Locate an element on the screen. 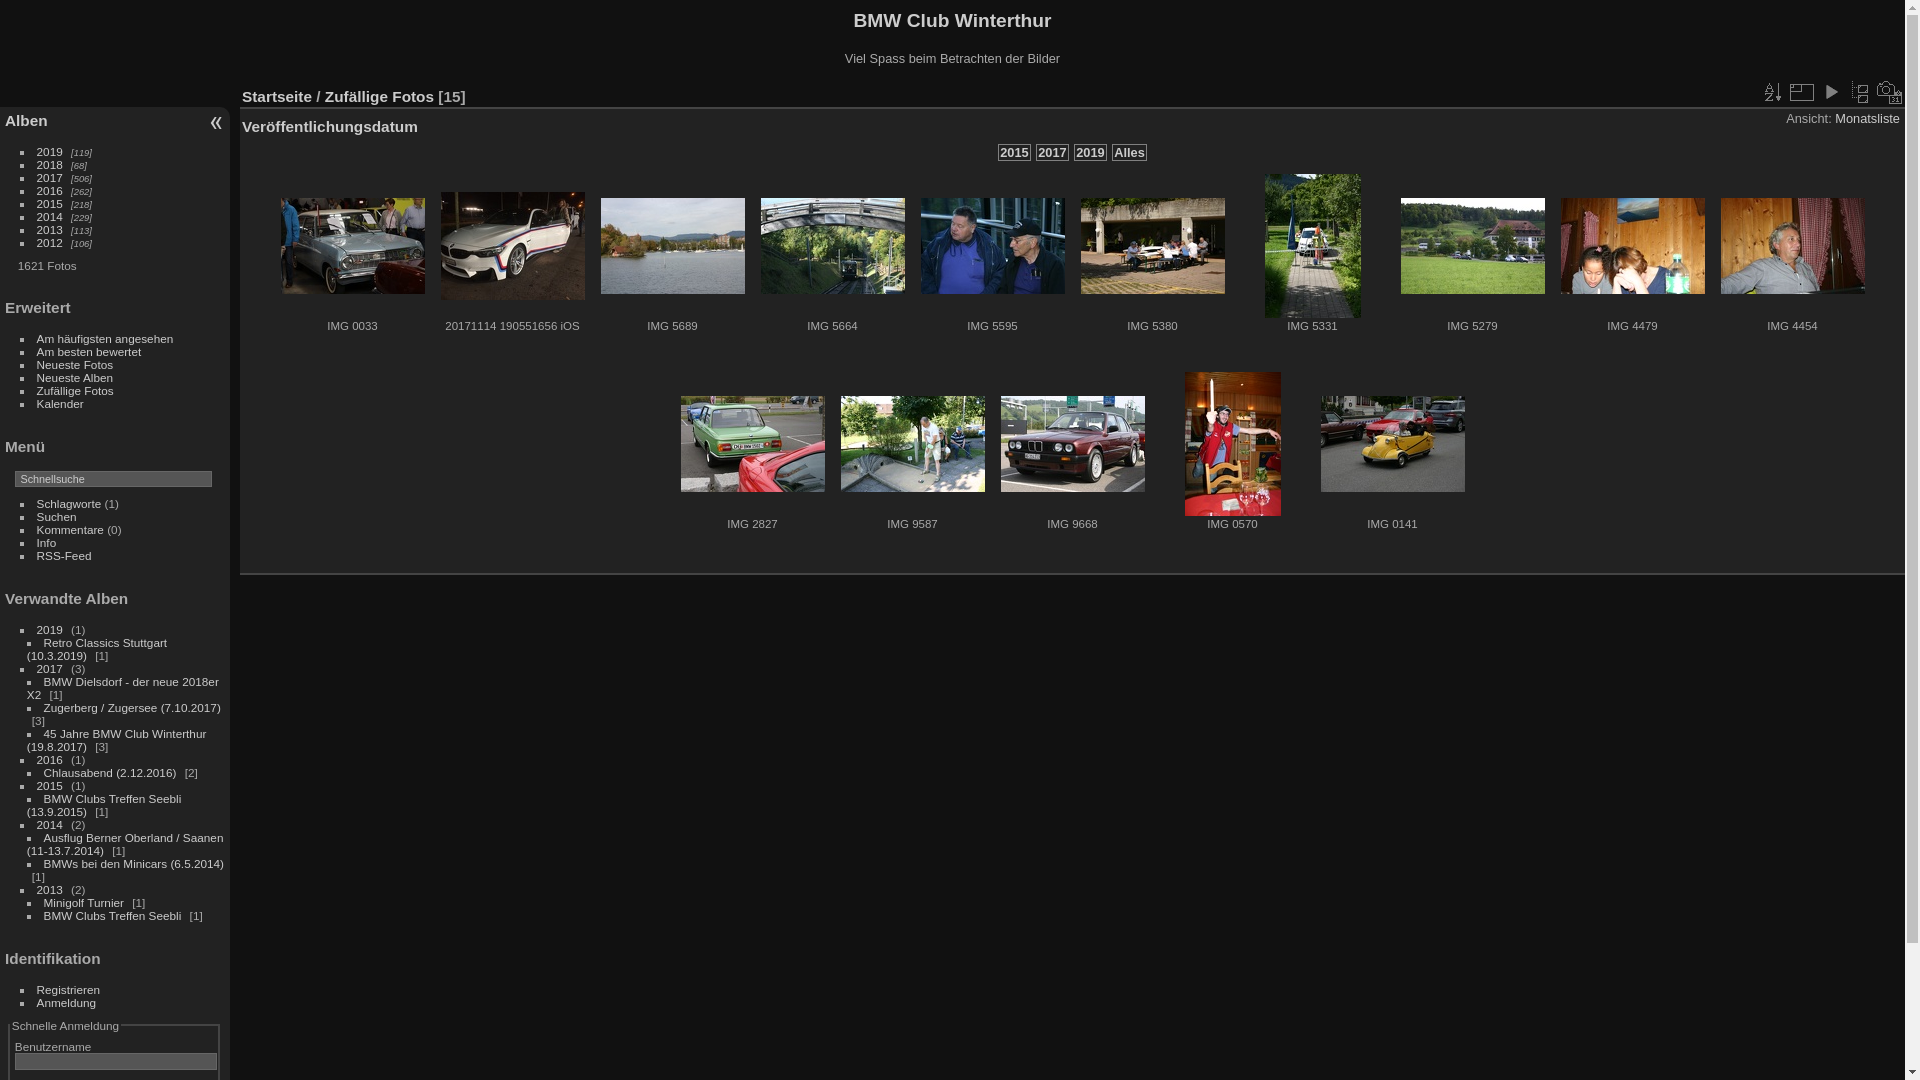  Fotos nach Aufnahmedatum anzeigen is located at coordinates (1890, 92).